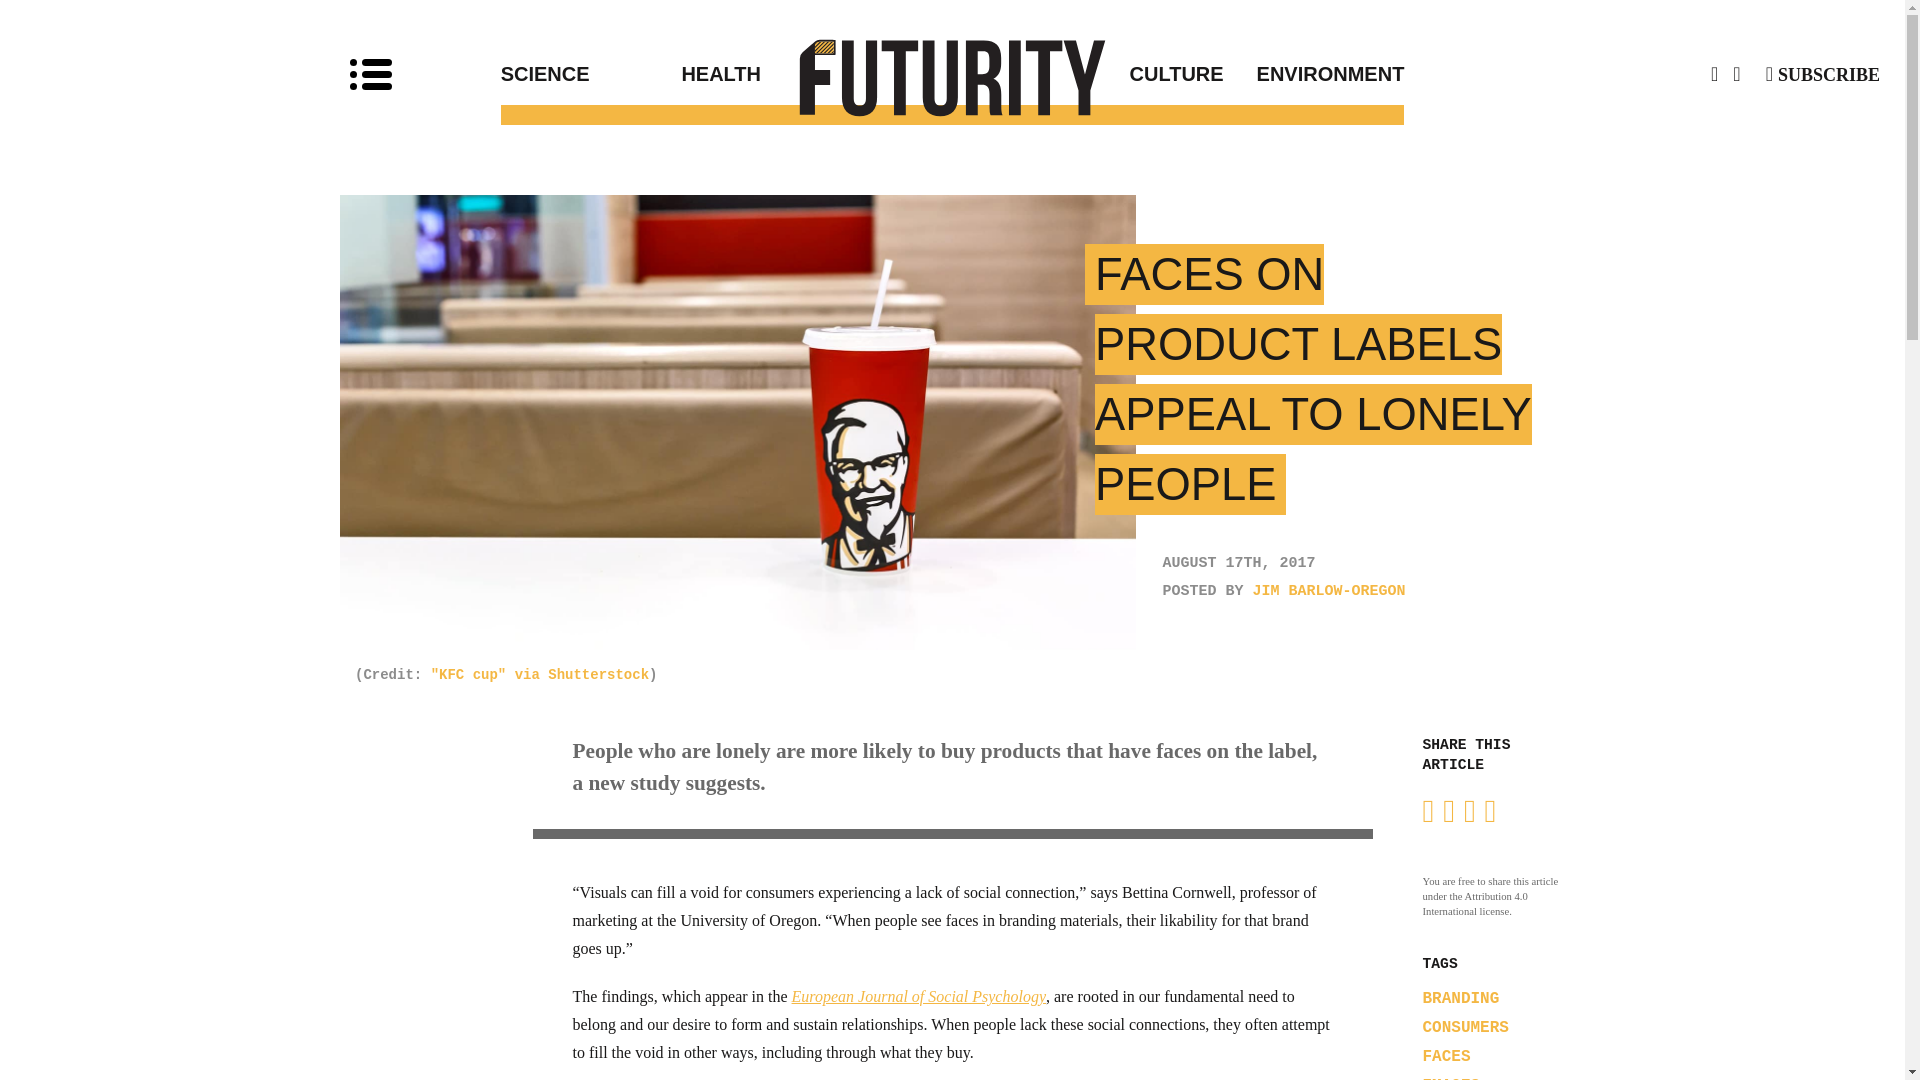 The image size is (1920, 1080). I want to click on Environment, so click(1314, 74).